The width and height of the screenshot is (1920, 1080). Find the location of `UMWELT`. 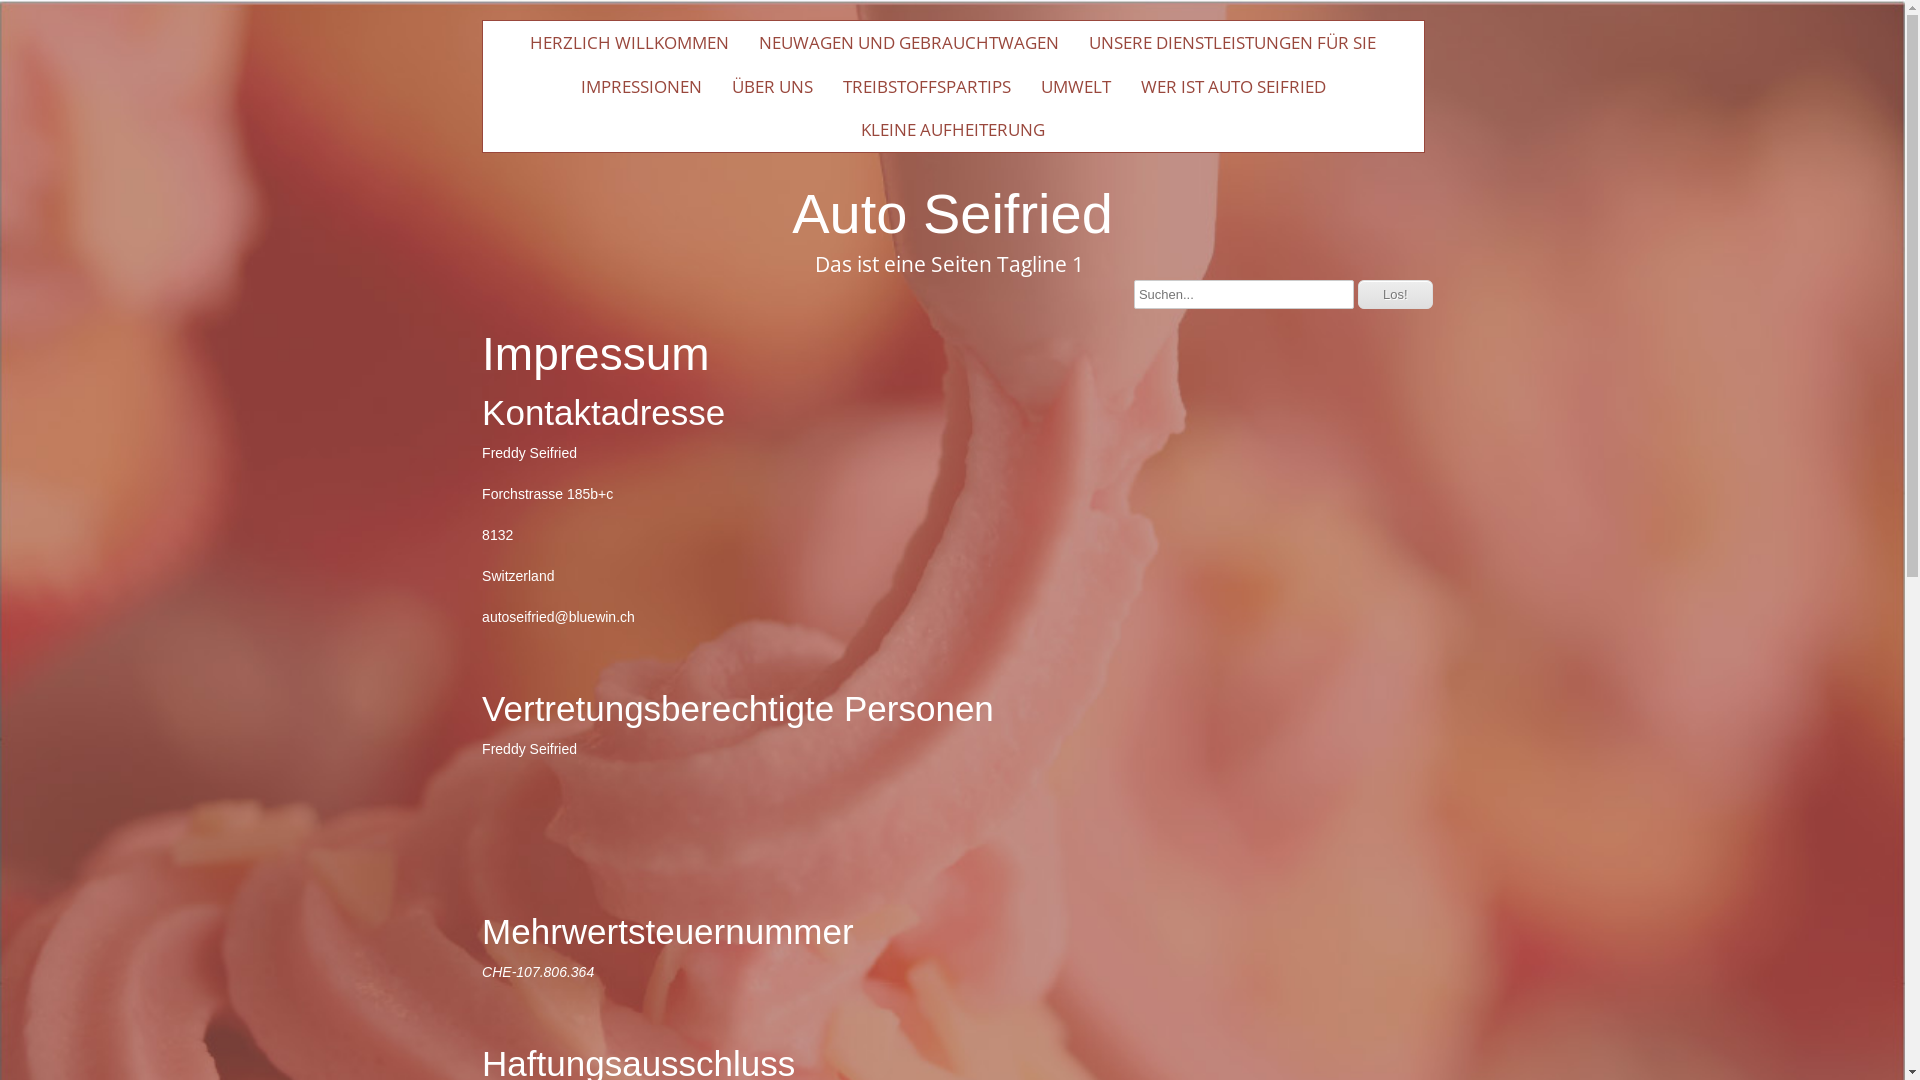

UMWELT is located at coordinates (1076, 87).